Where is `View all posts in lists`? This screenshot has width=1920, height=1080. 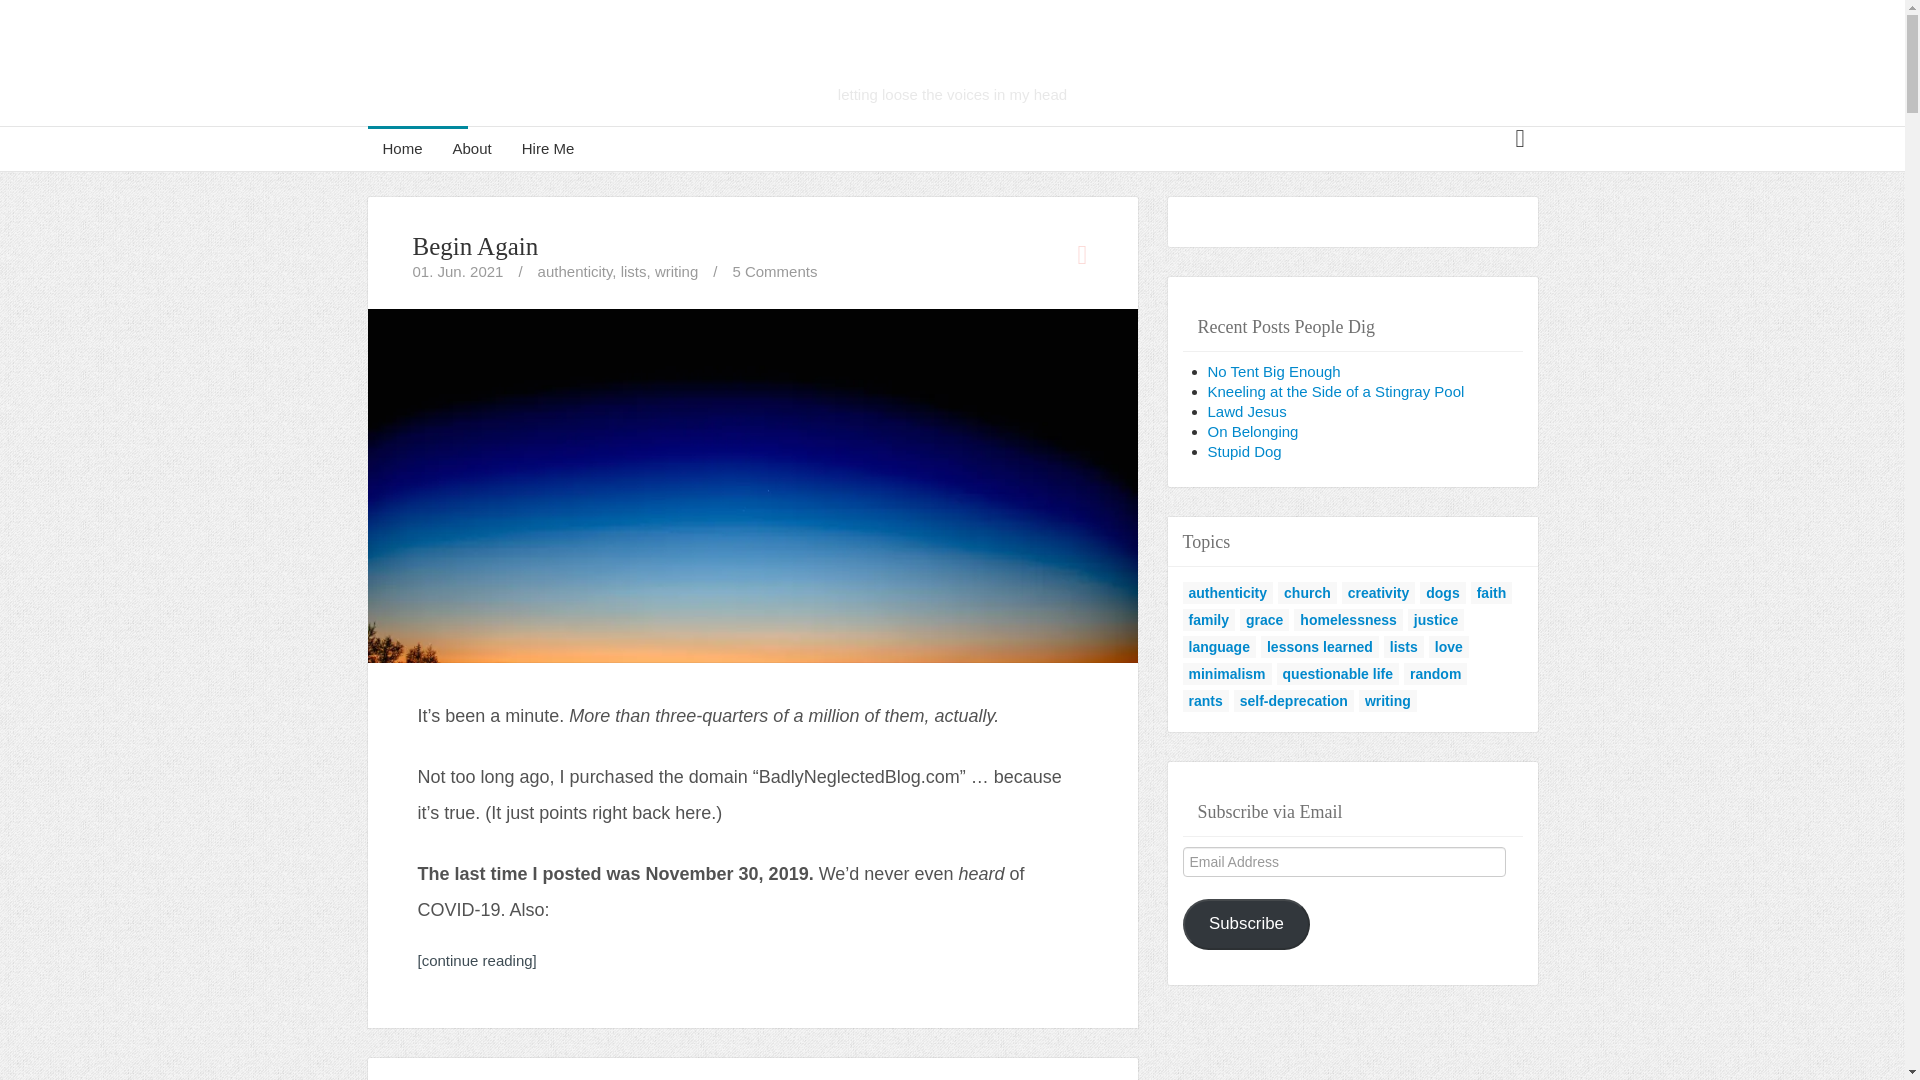 View all posts in lists is located at coordinates (634, 271).